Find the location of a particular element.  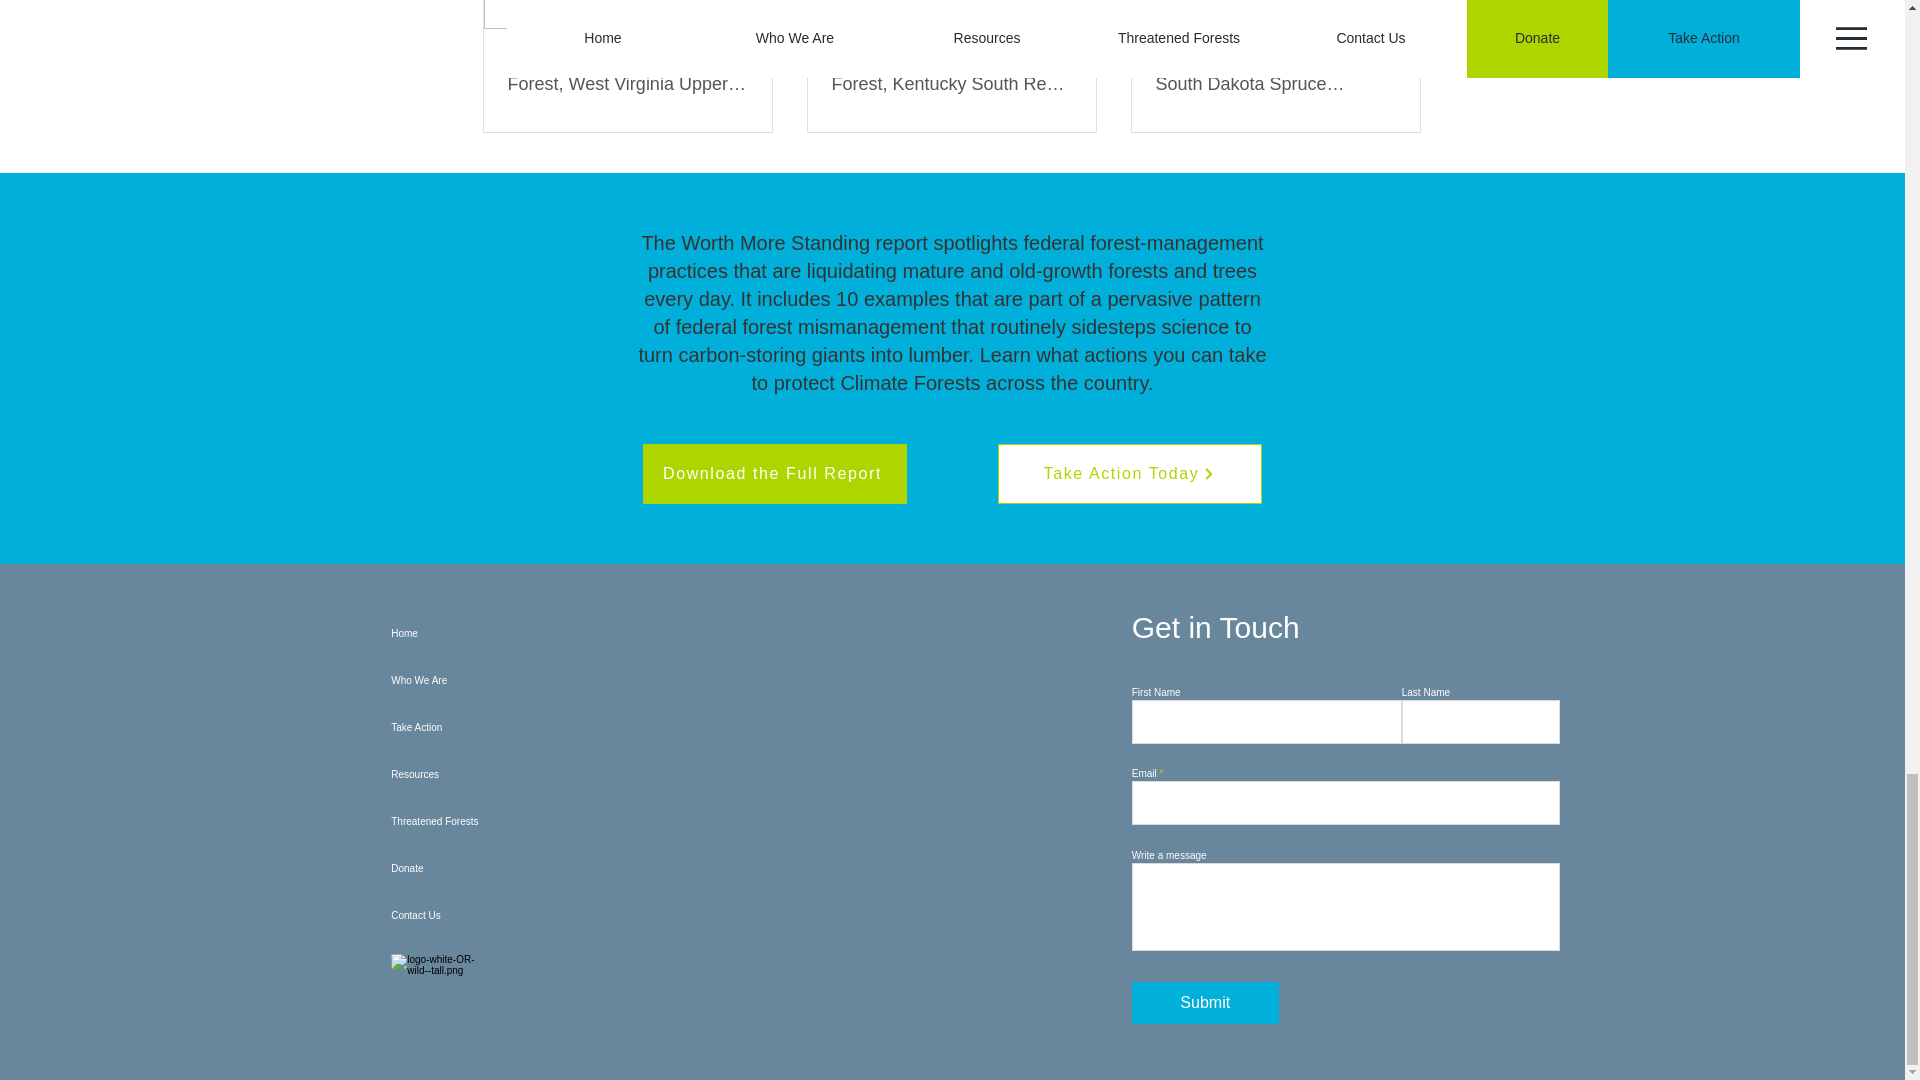

Take Action Today is located at coordinates (1130, 474).